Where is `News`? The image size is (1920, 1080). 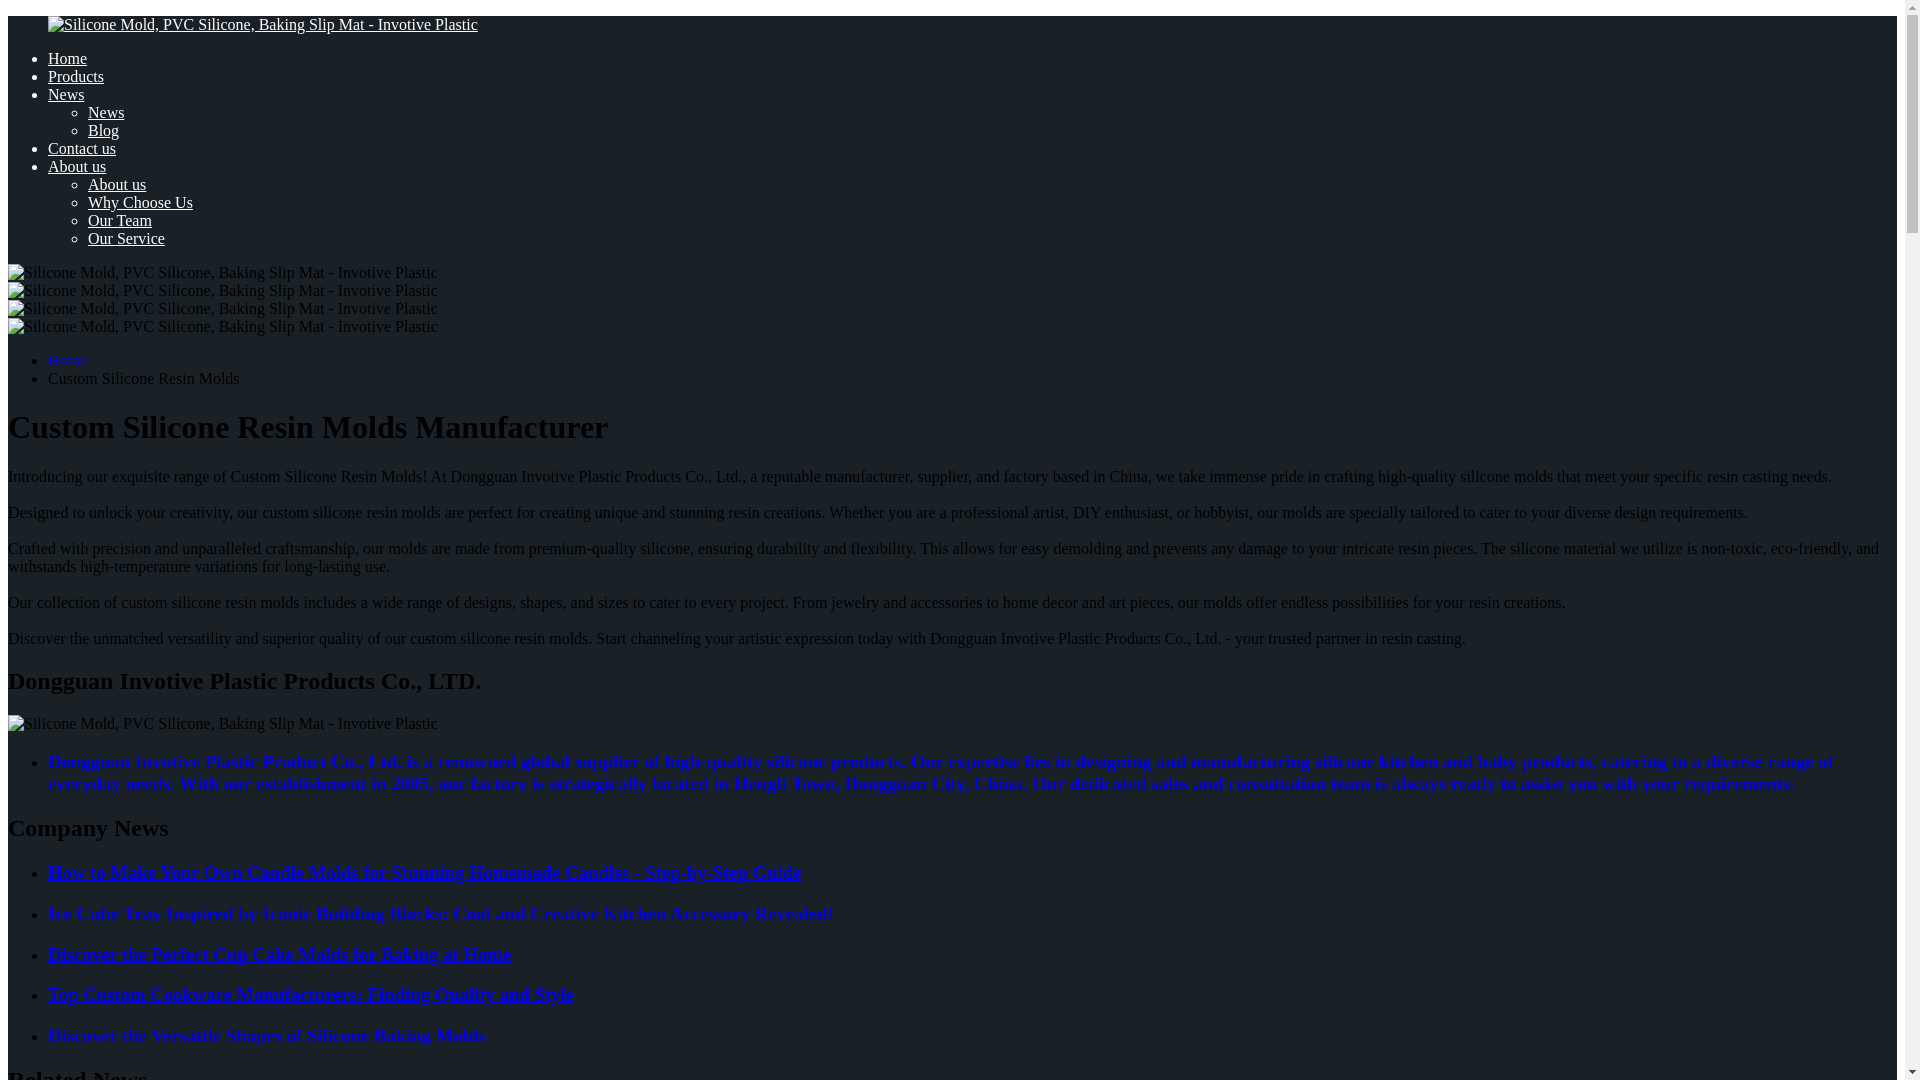
News is located at coordinates (66, 94).